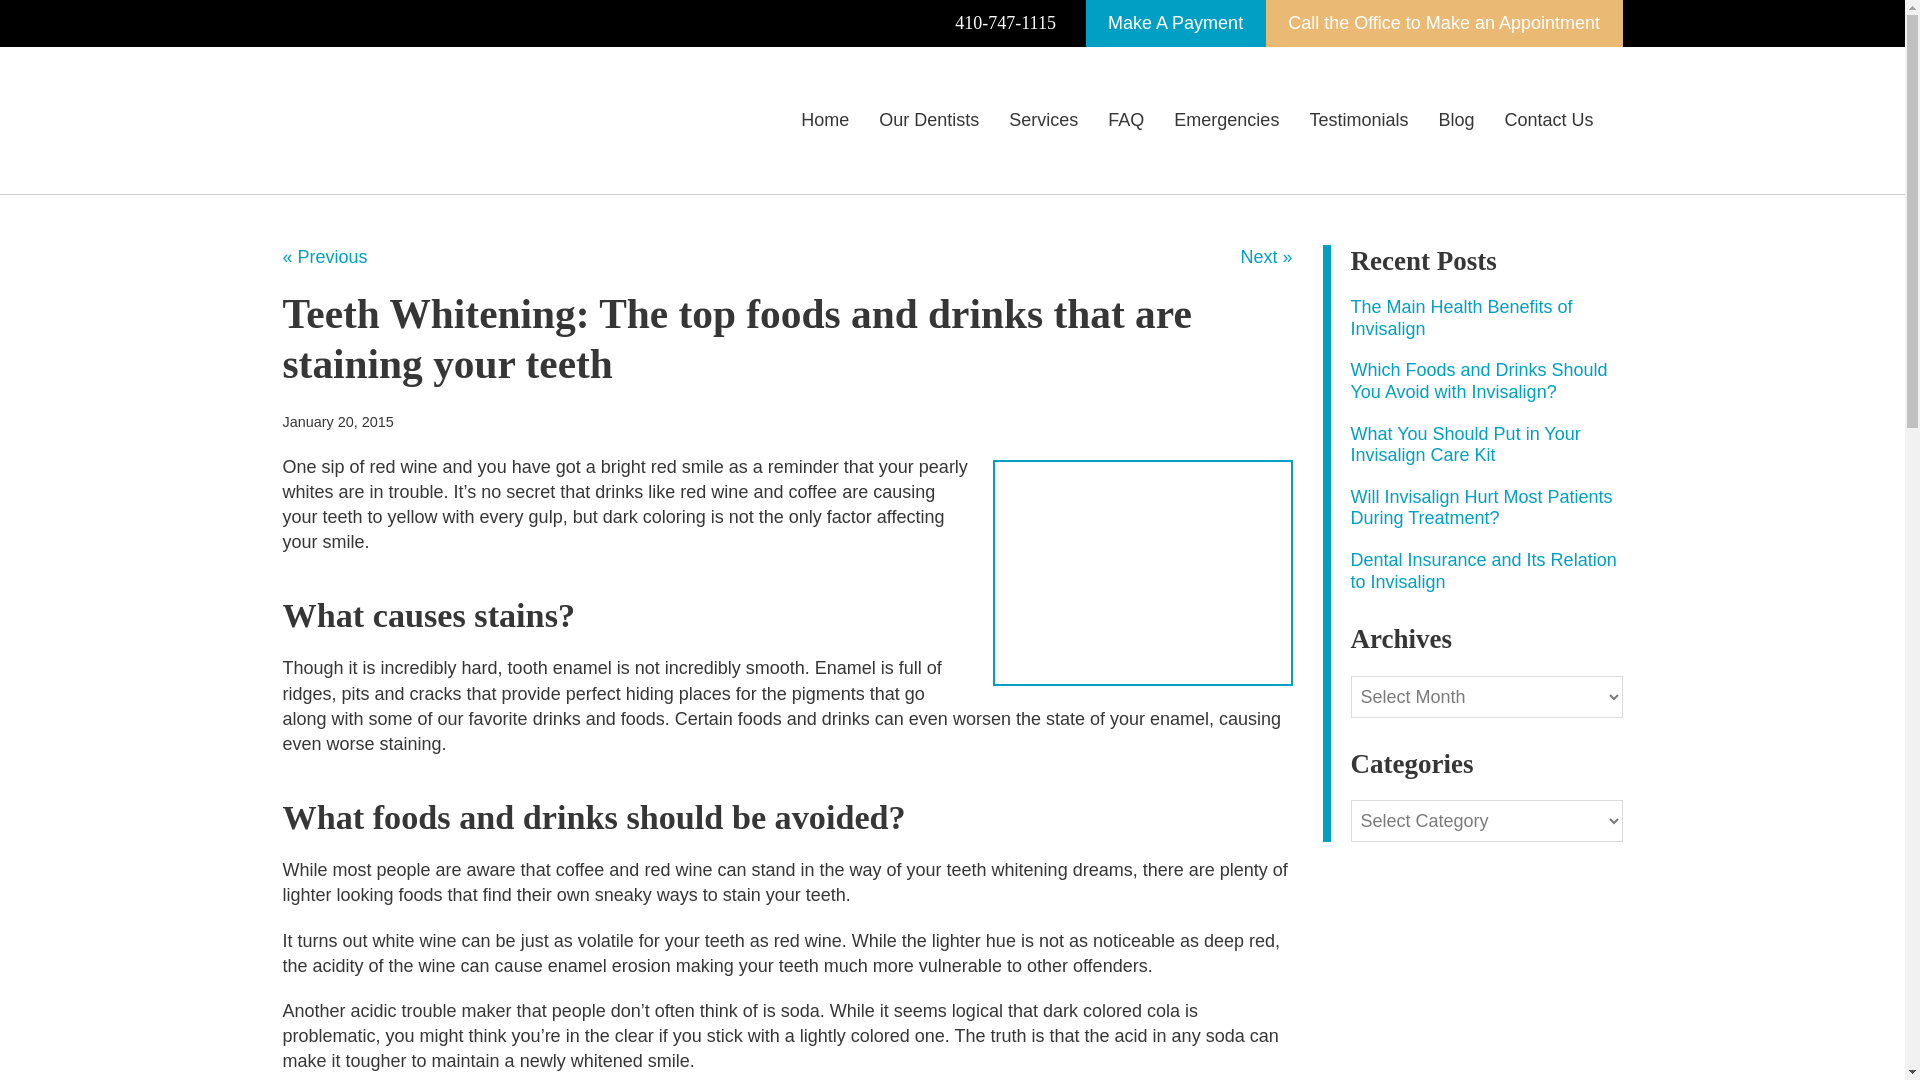  I want to click on FAQ, so click(1126, 120).